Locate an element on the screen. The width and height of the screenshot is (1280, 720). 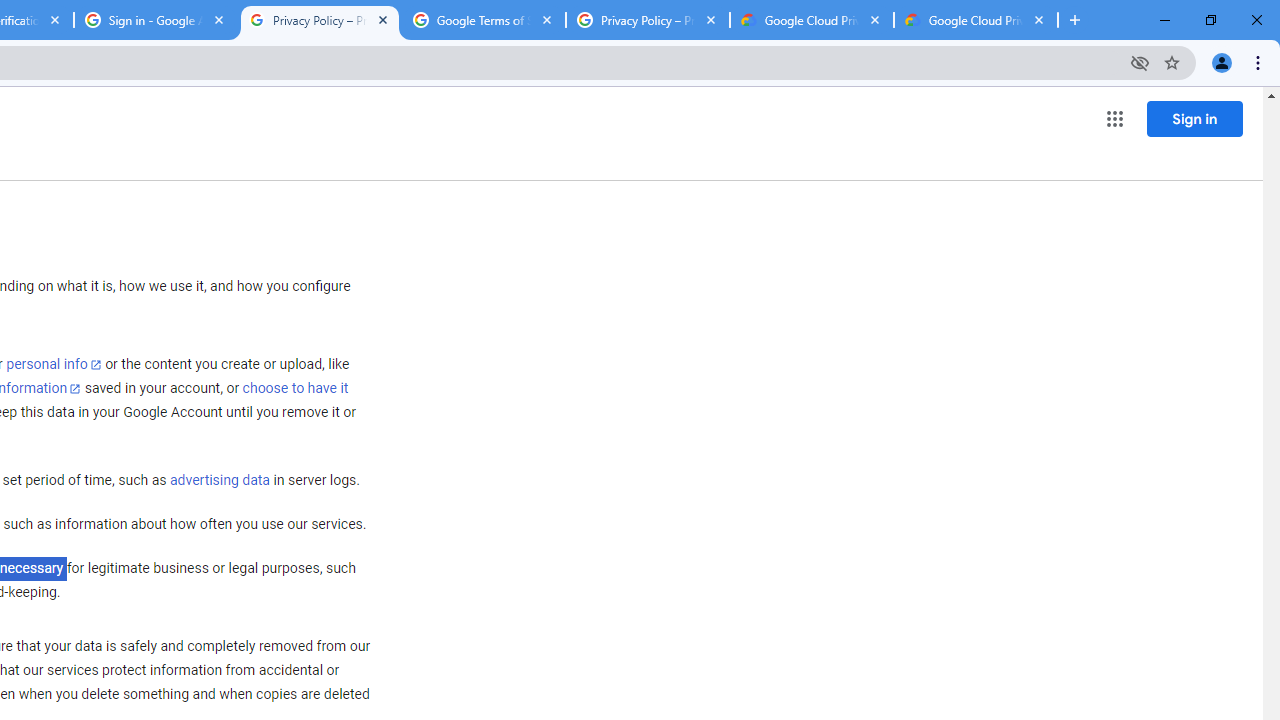
personal info is located at coordinates (54, 364).